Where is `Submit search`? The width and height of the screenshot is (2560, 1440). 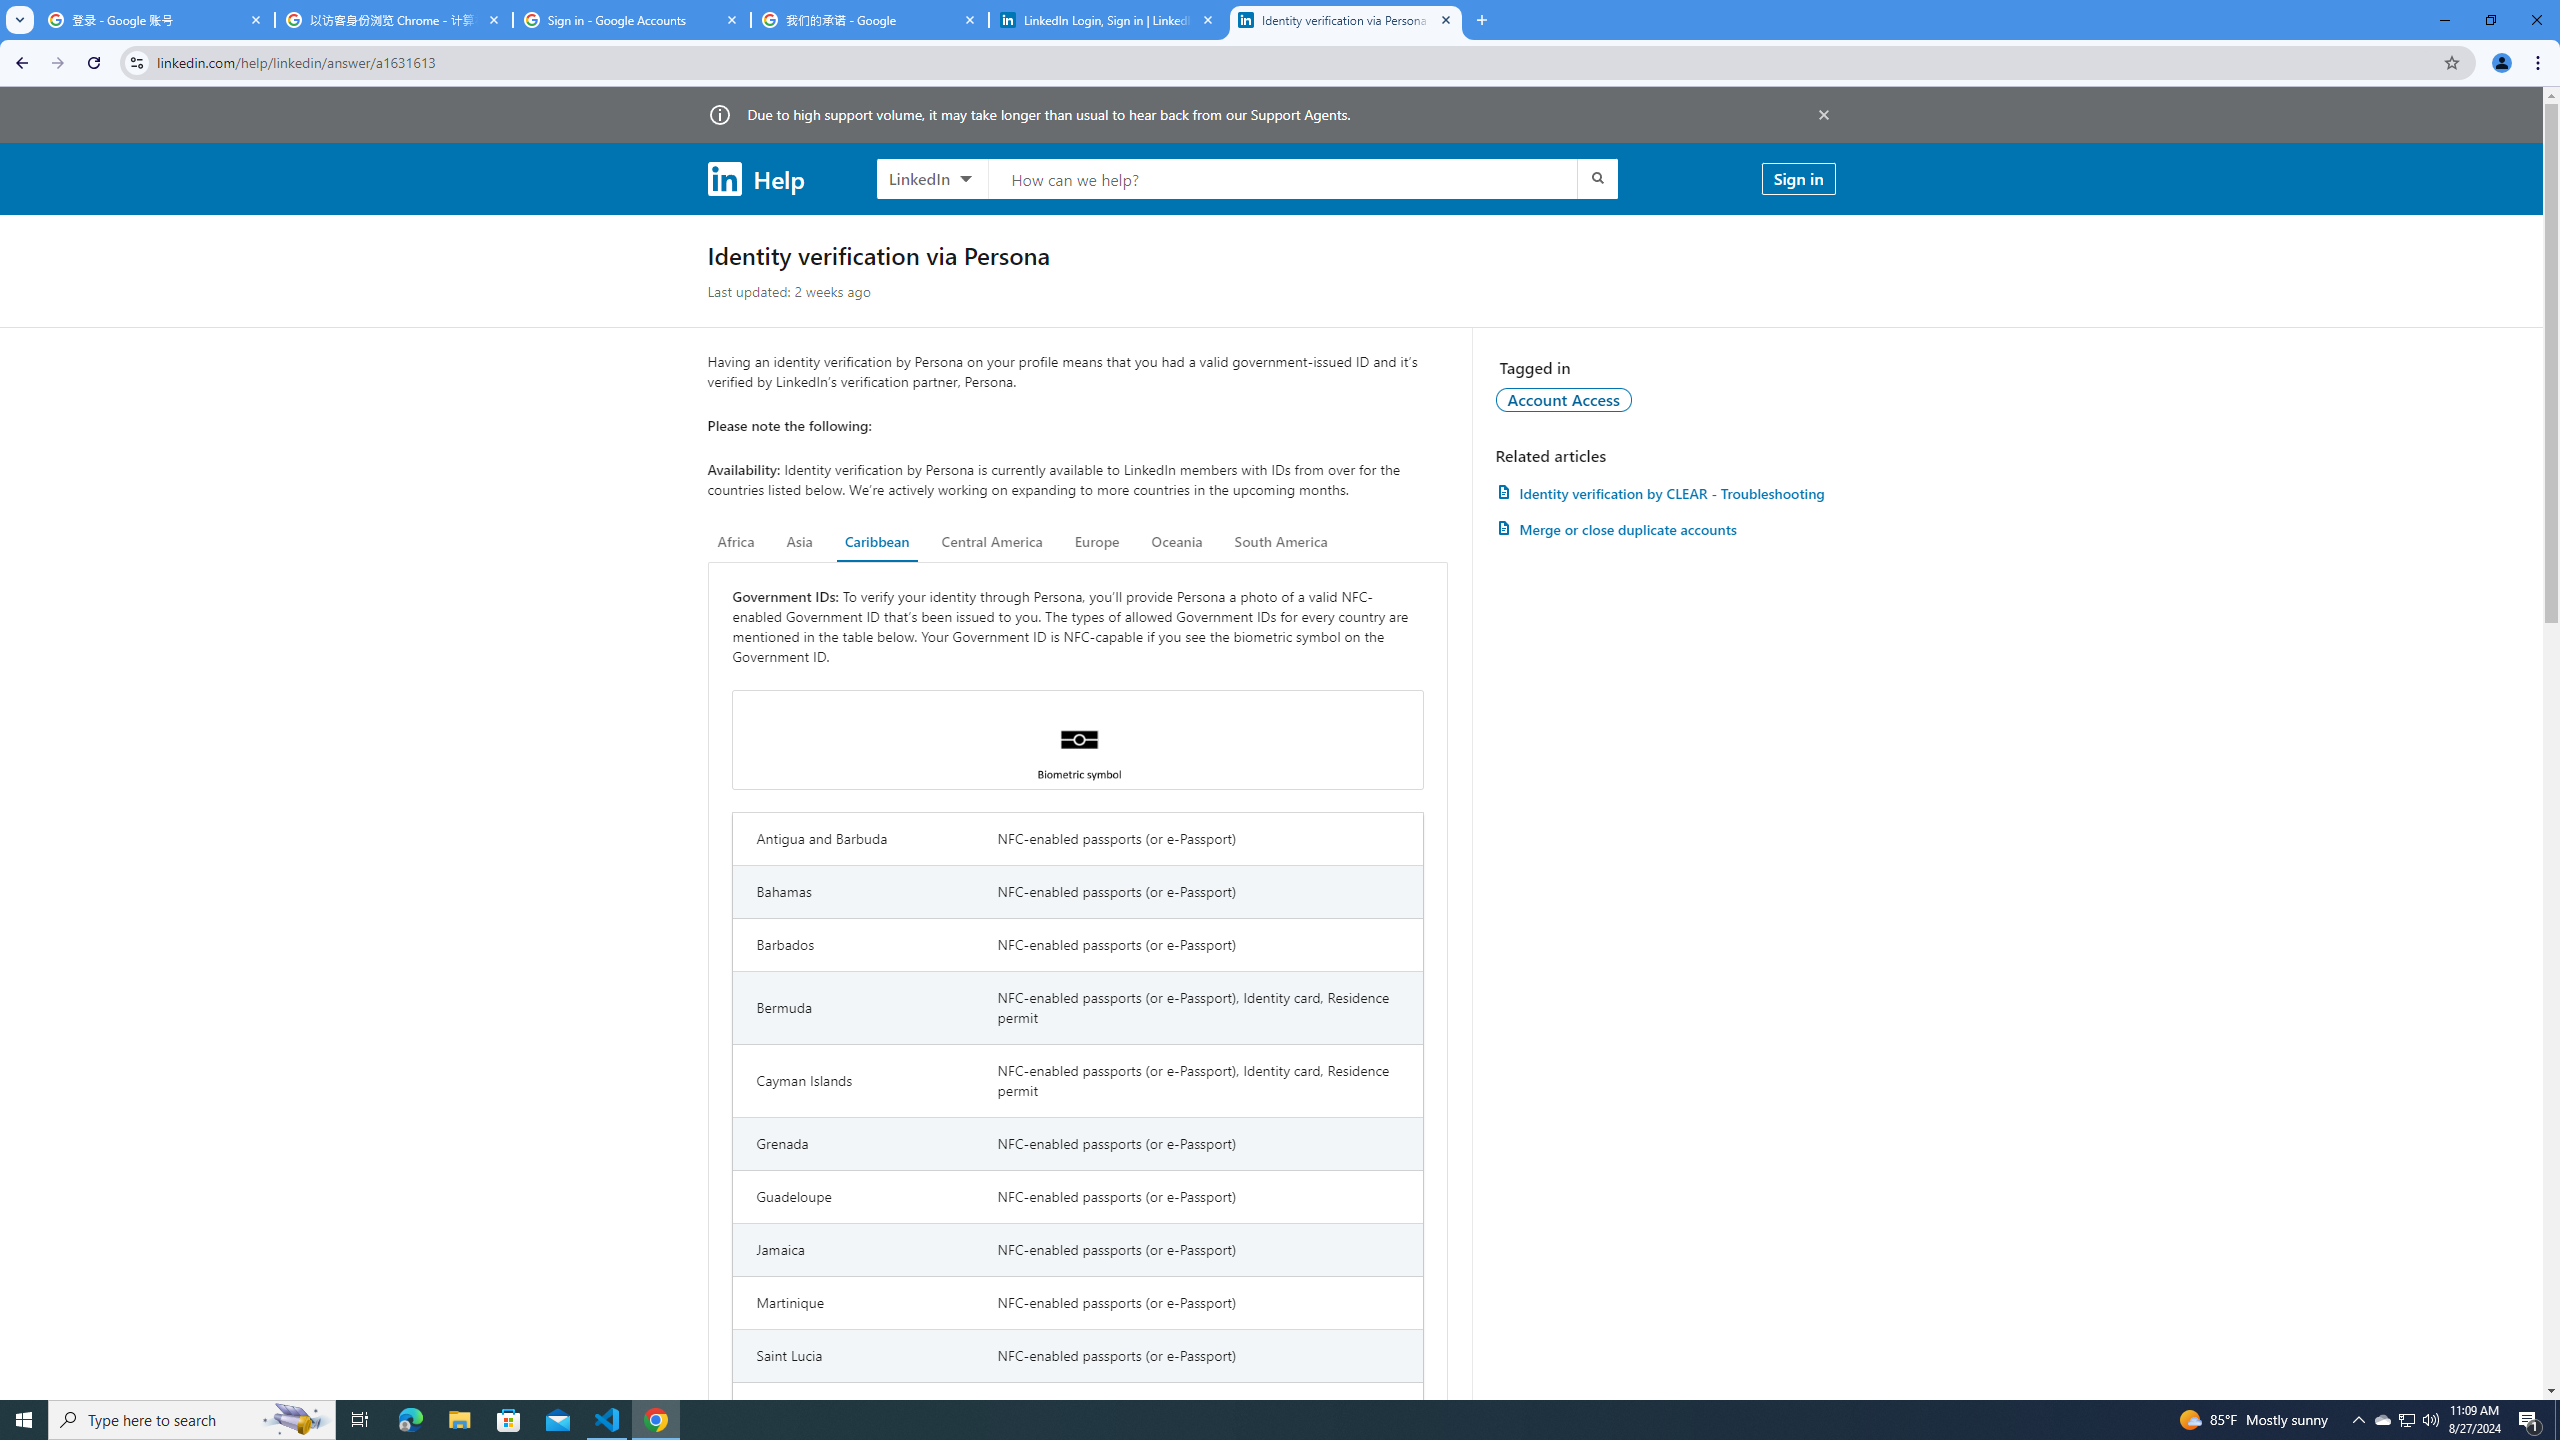 Submit search is located at coordinates (1596, 178).